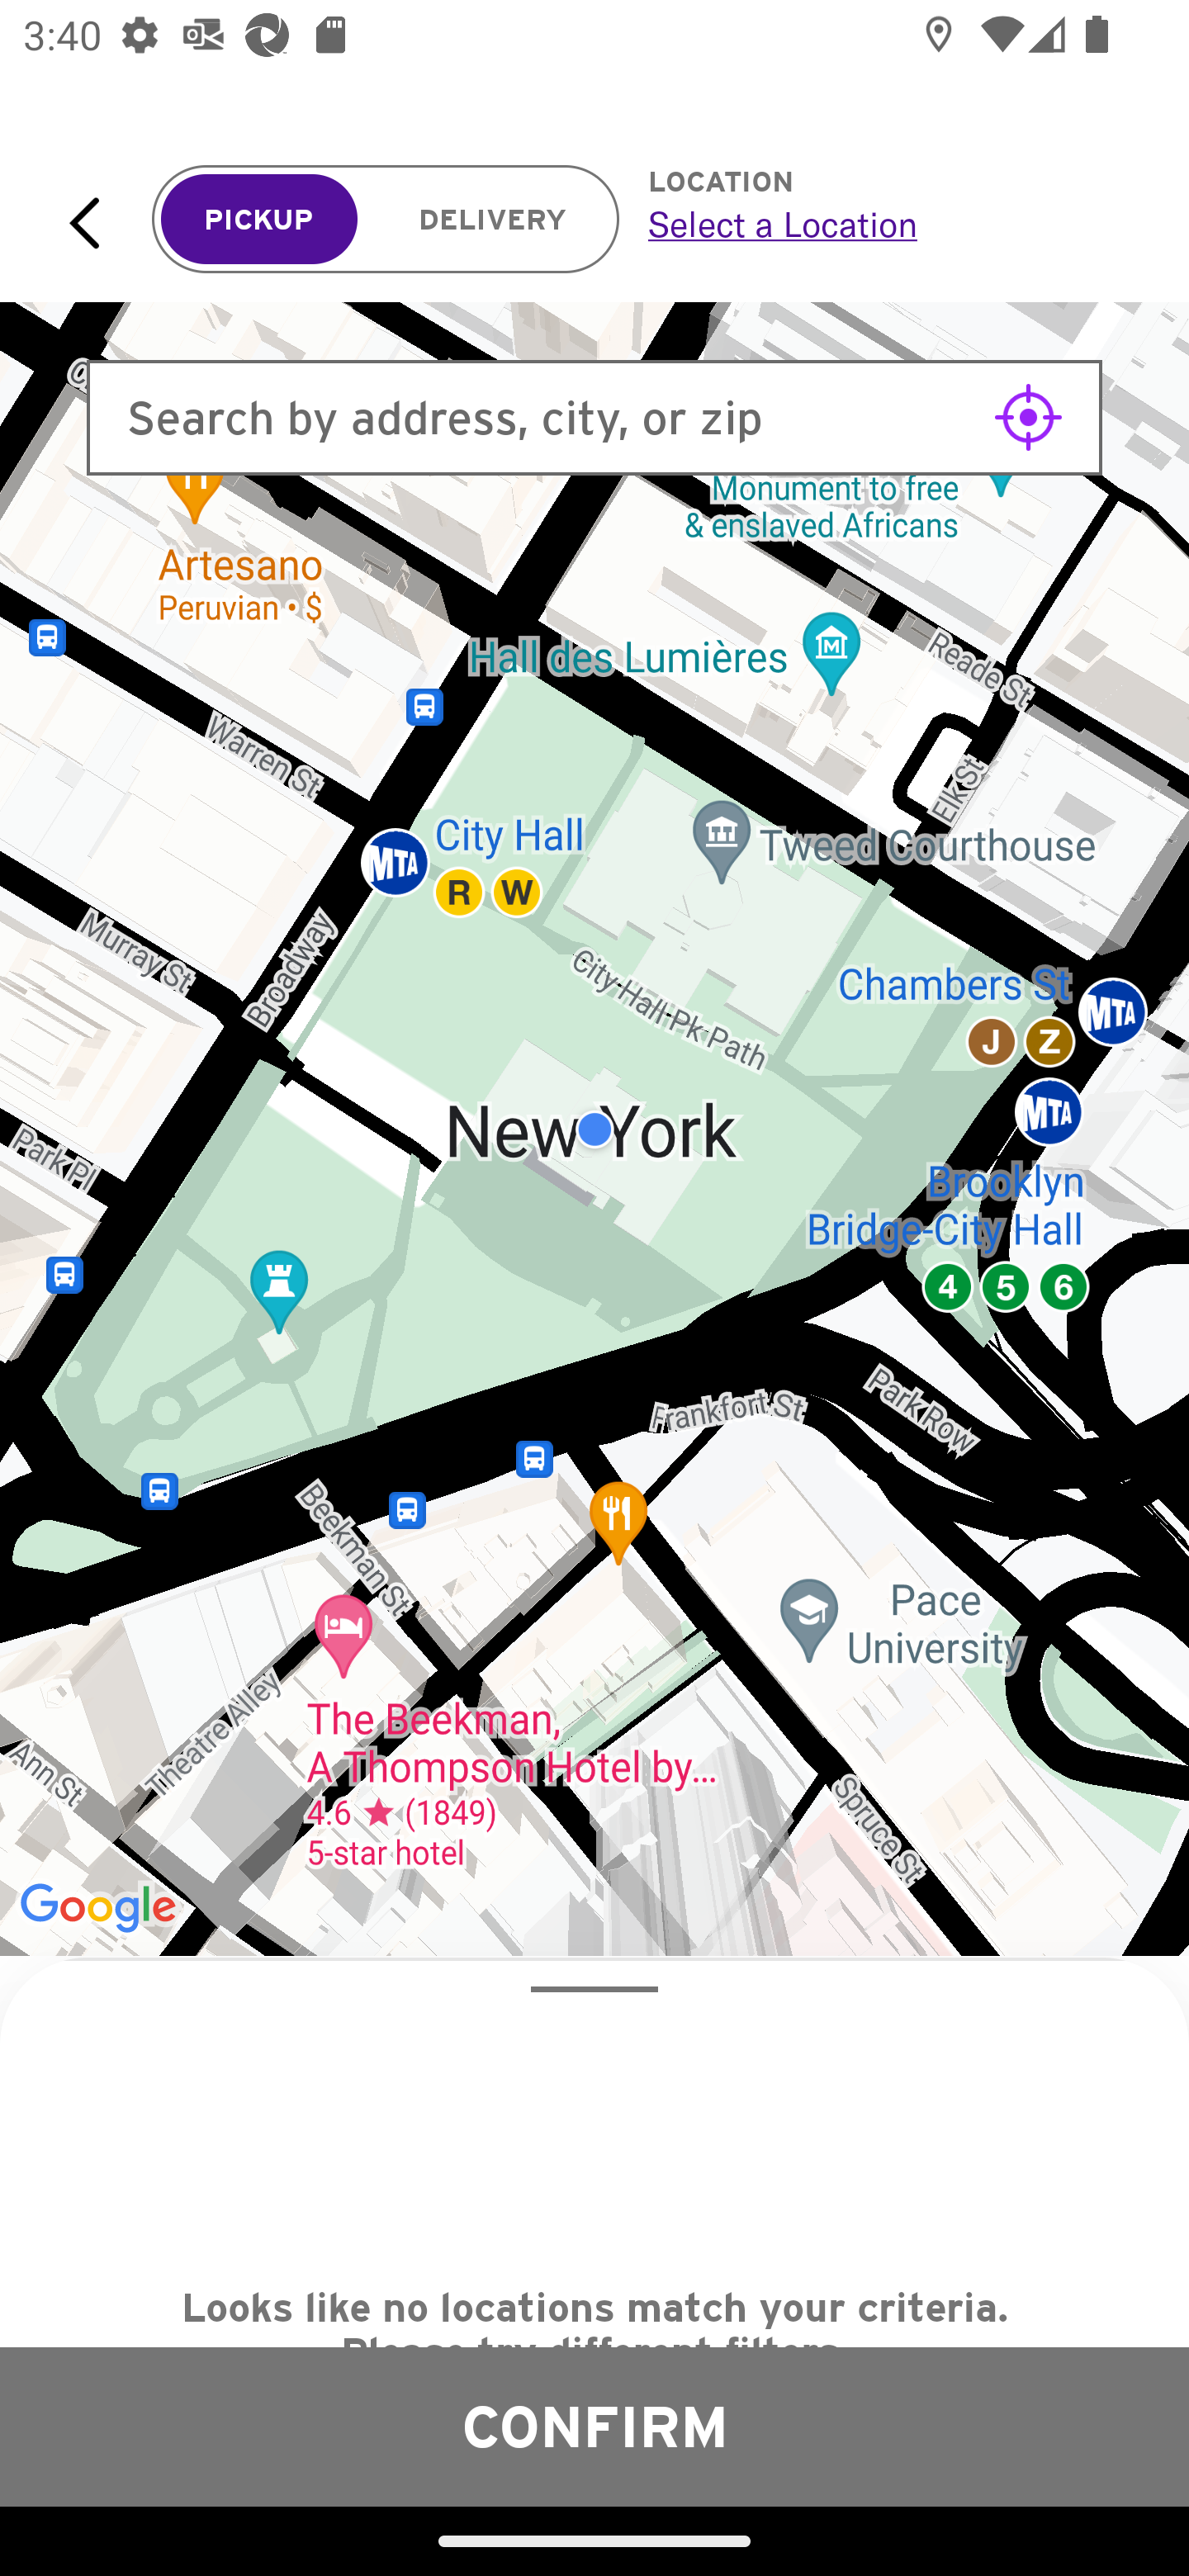 This screenshot has width=1189, height=2576. Describe the element at coordinates (594, 2426) in the screenshot. I see `CONFIRM` at that location.